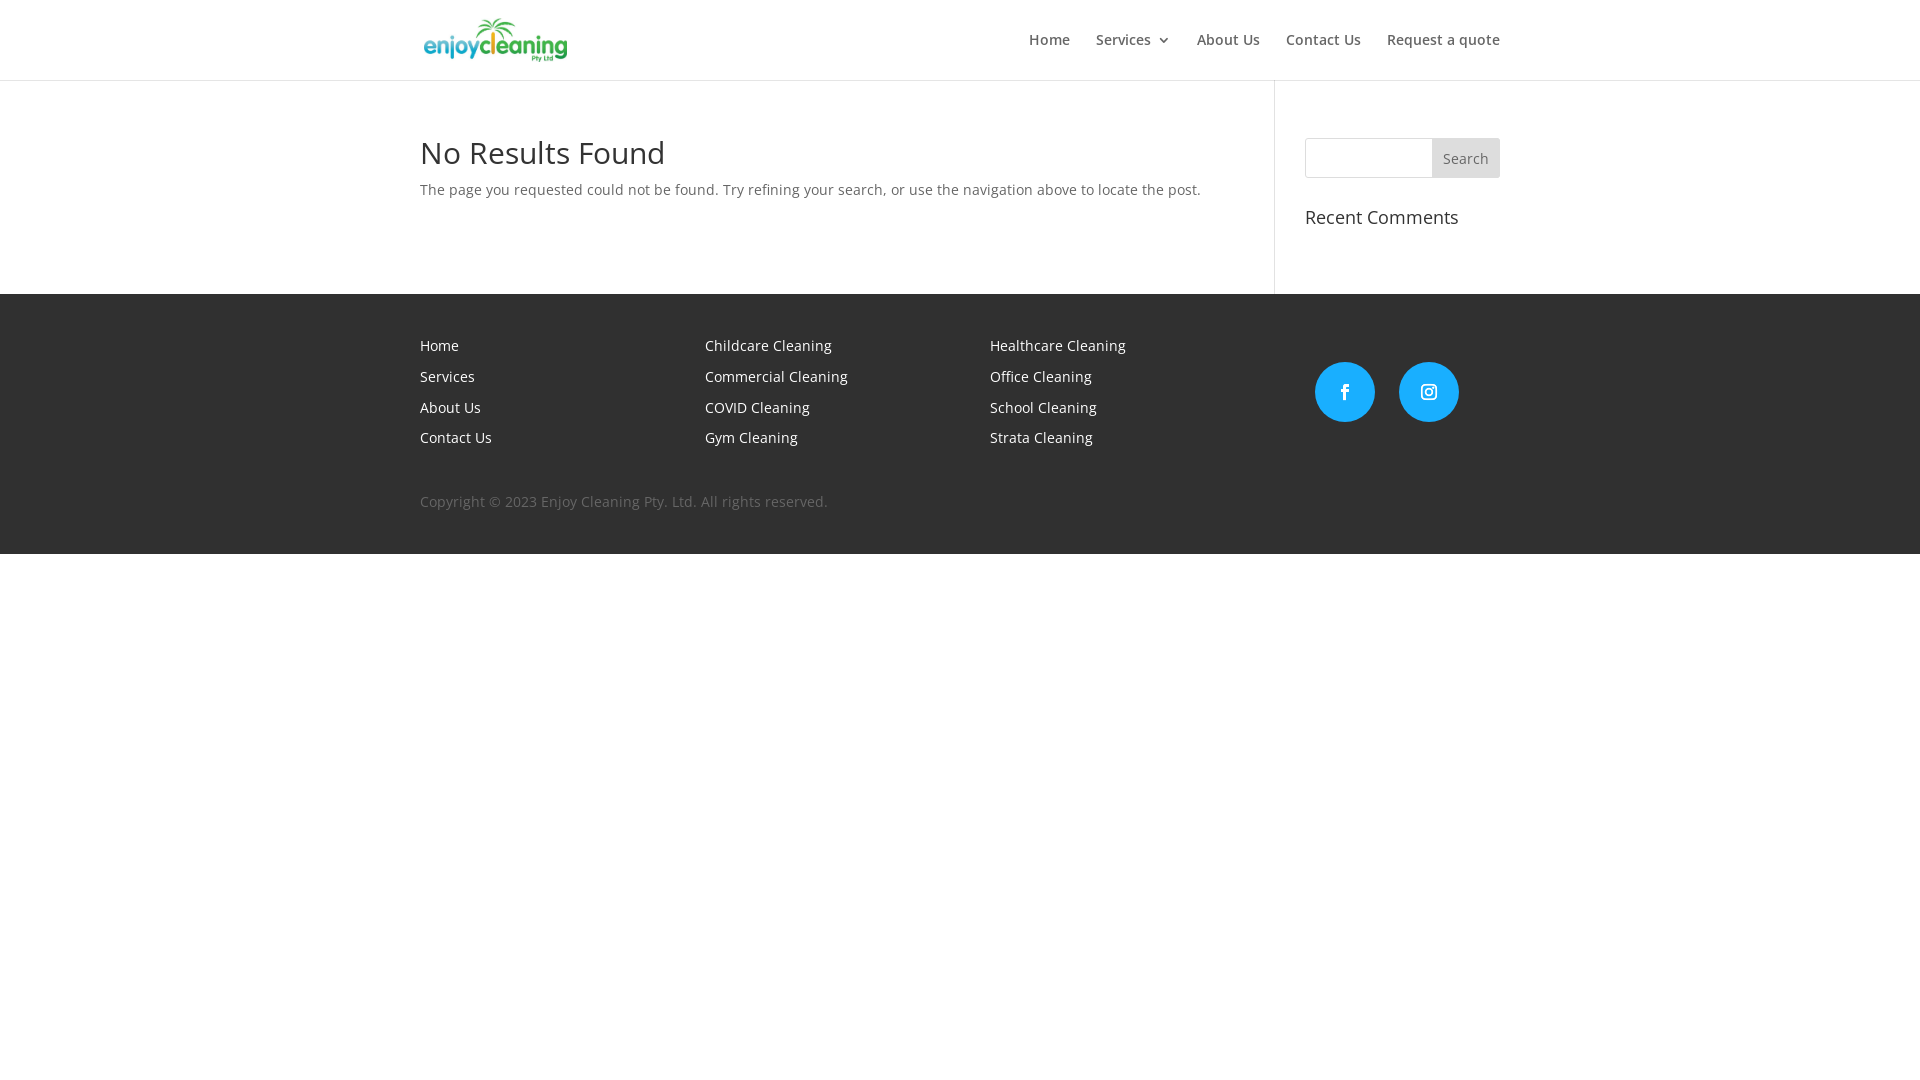 Image resolution: width=1920 pixels, height=1080 pixels. Describe the element at coordinates (1042, 437) in the screenshot. I see `Strata Cleaning` at that location.